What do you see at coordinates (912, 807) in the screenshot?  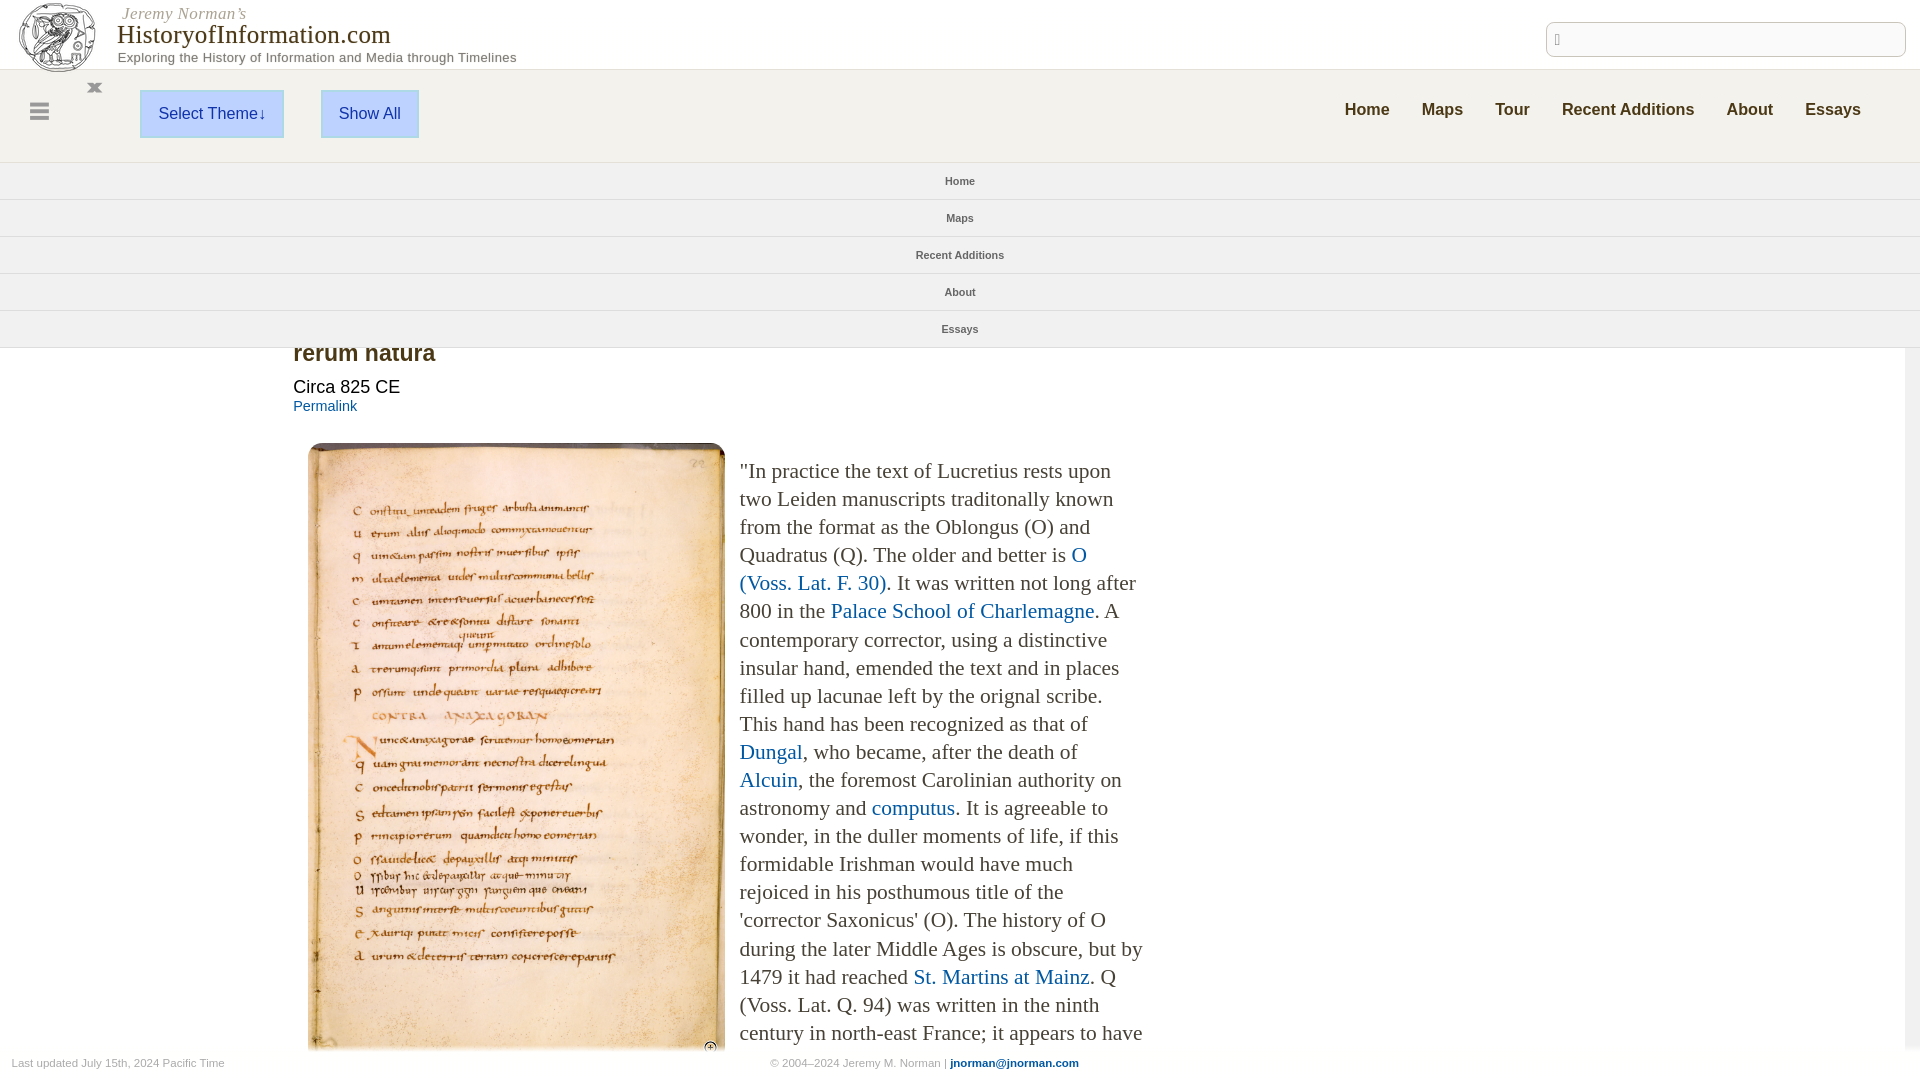 I see `computus` at bounding box center [912, 807].